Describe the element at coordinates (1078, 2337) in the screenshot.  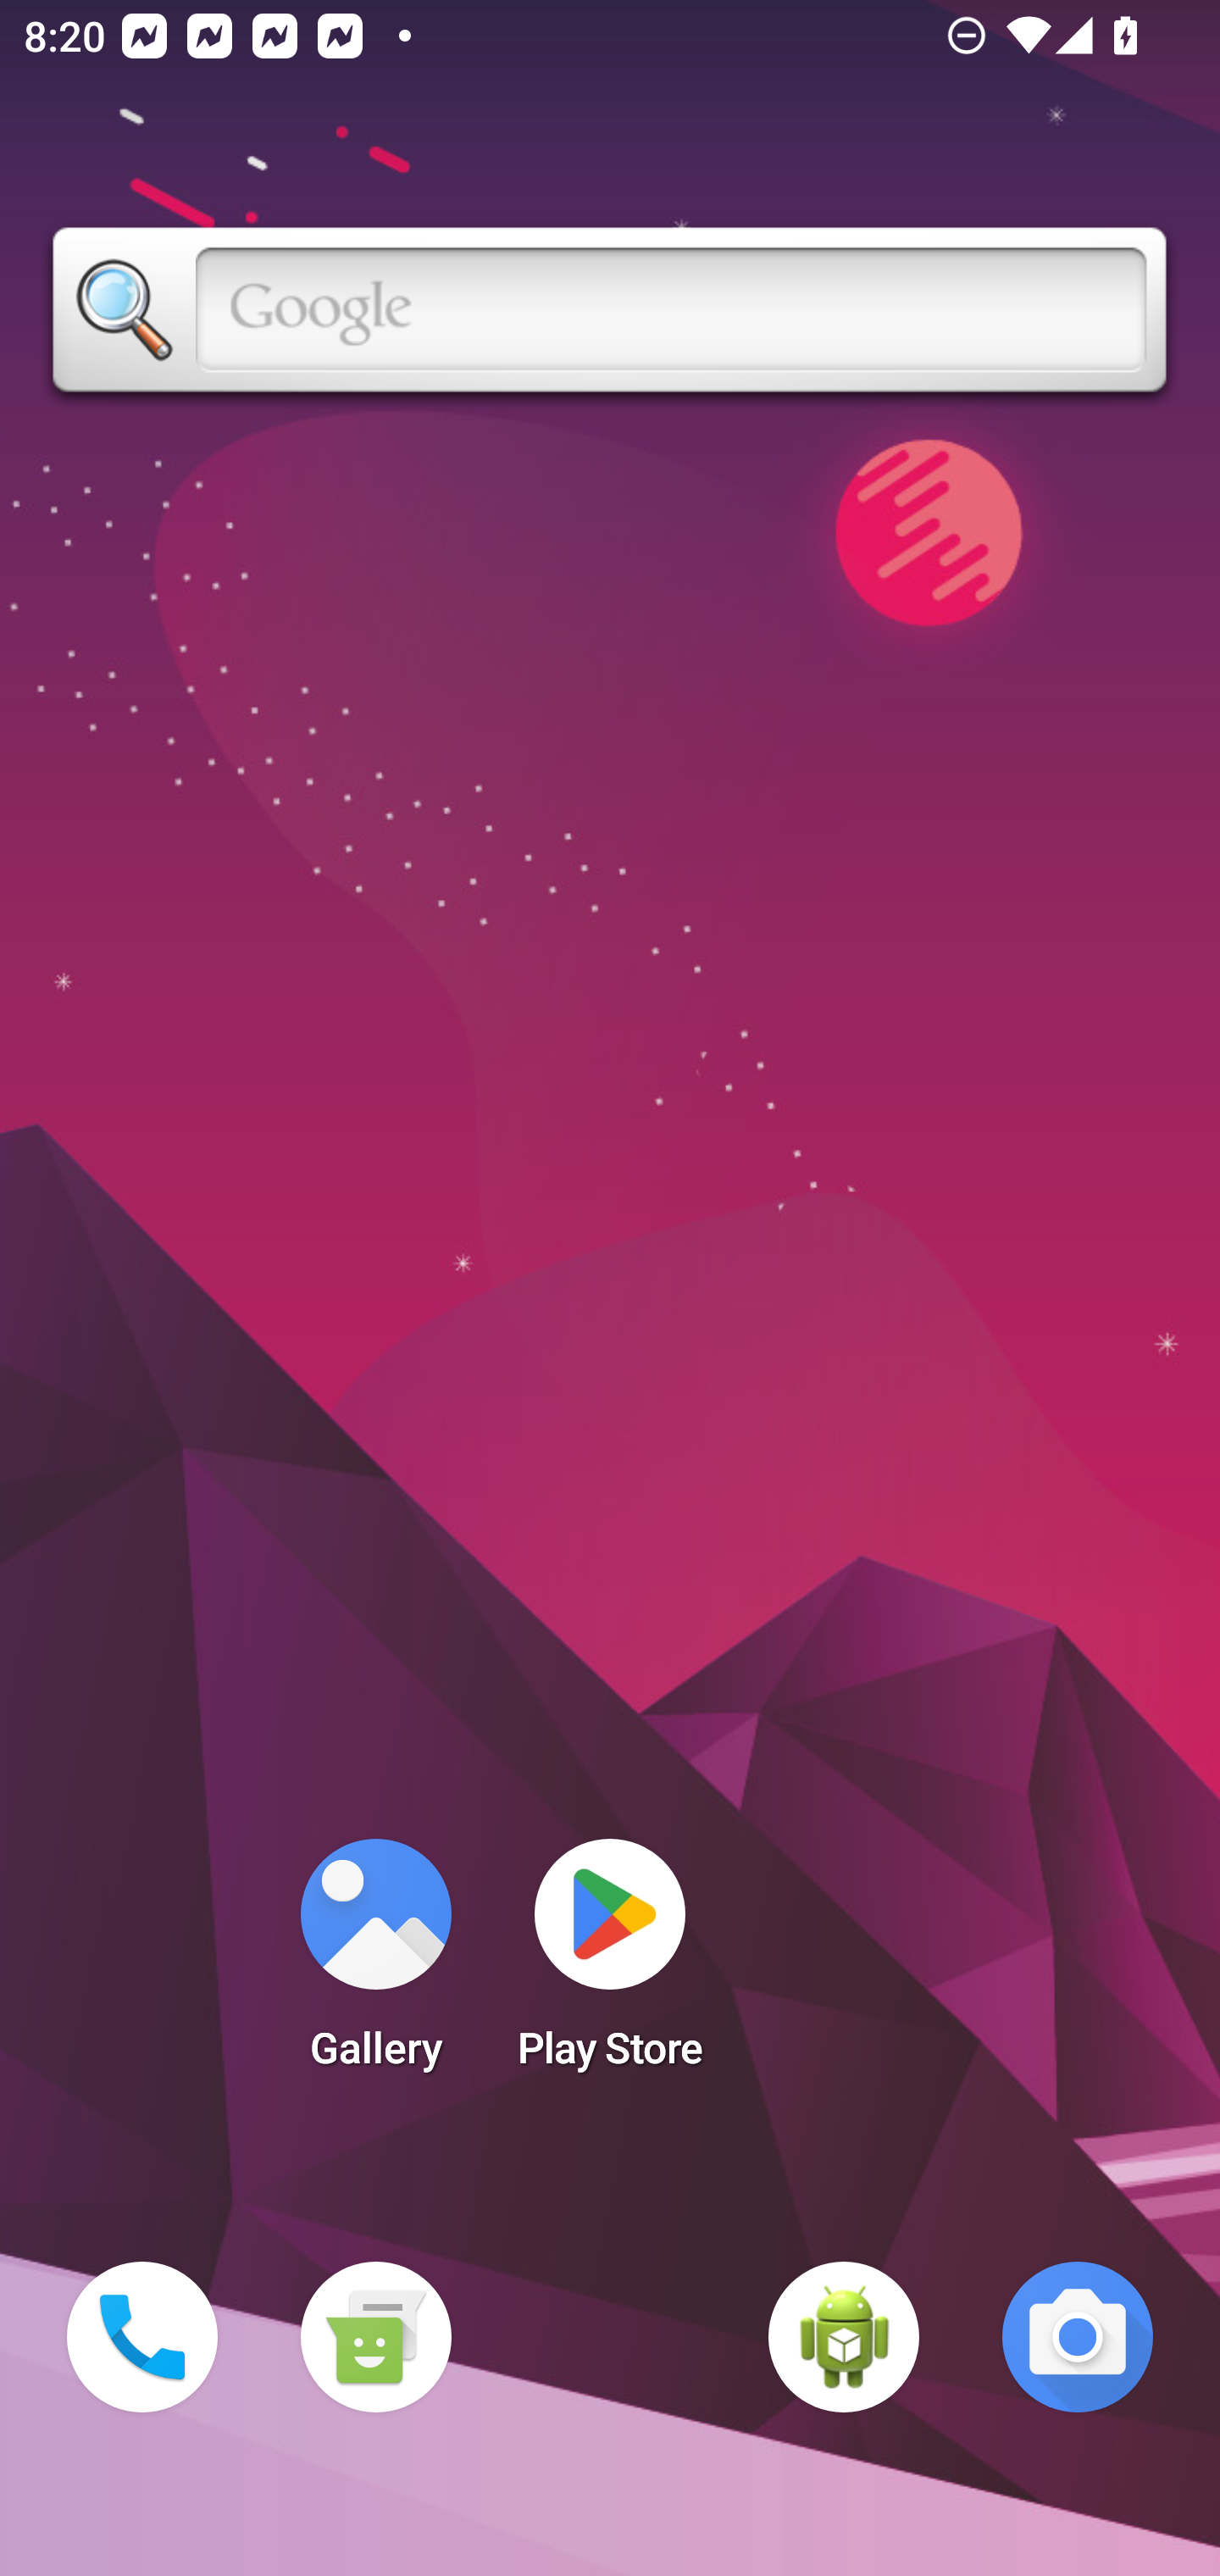
I see `Camera` at that location.